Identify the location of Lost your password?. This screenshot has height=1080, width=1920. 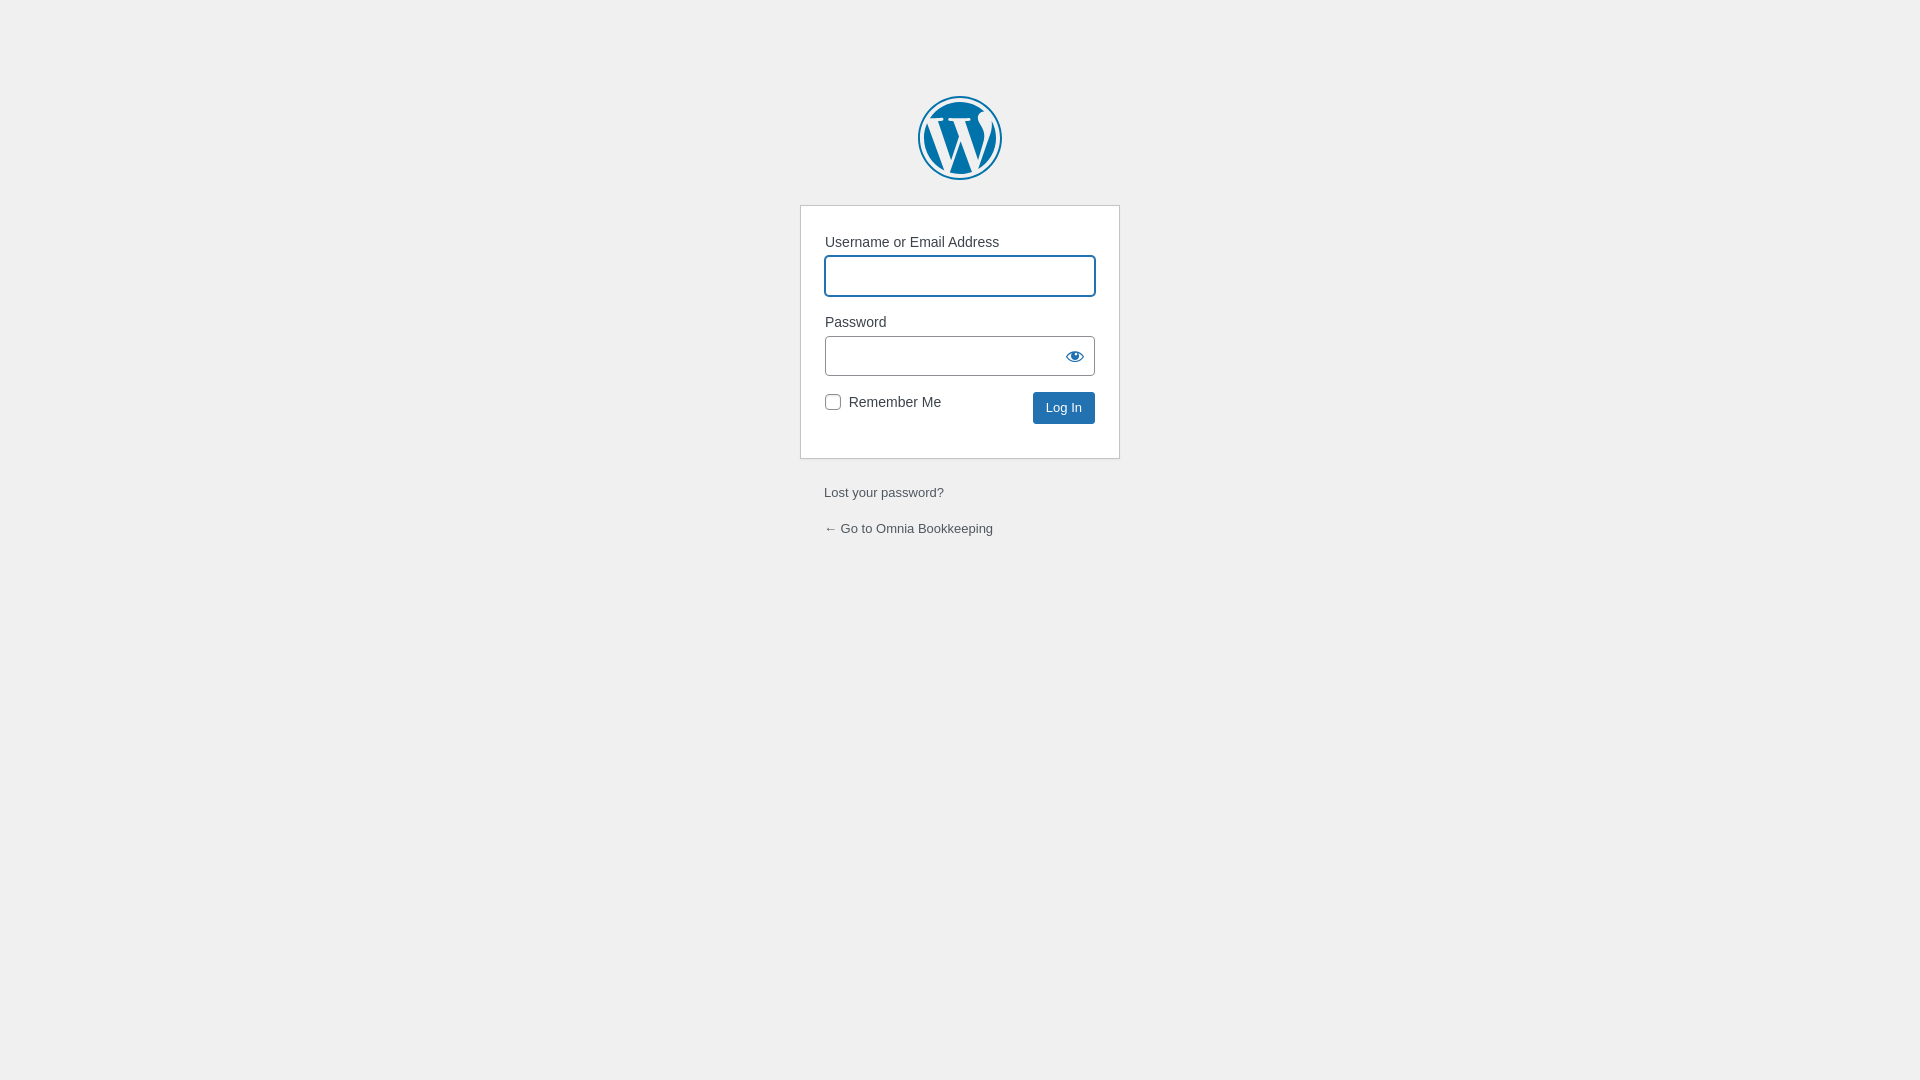
(884, 492).